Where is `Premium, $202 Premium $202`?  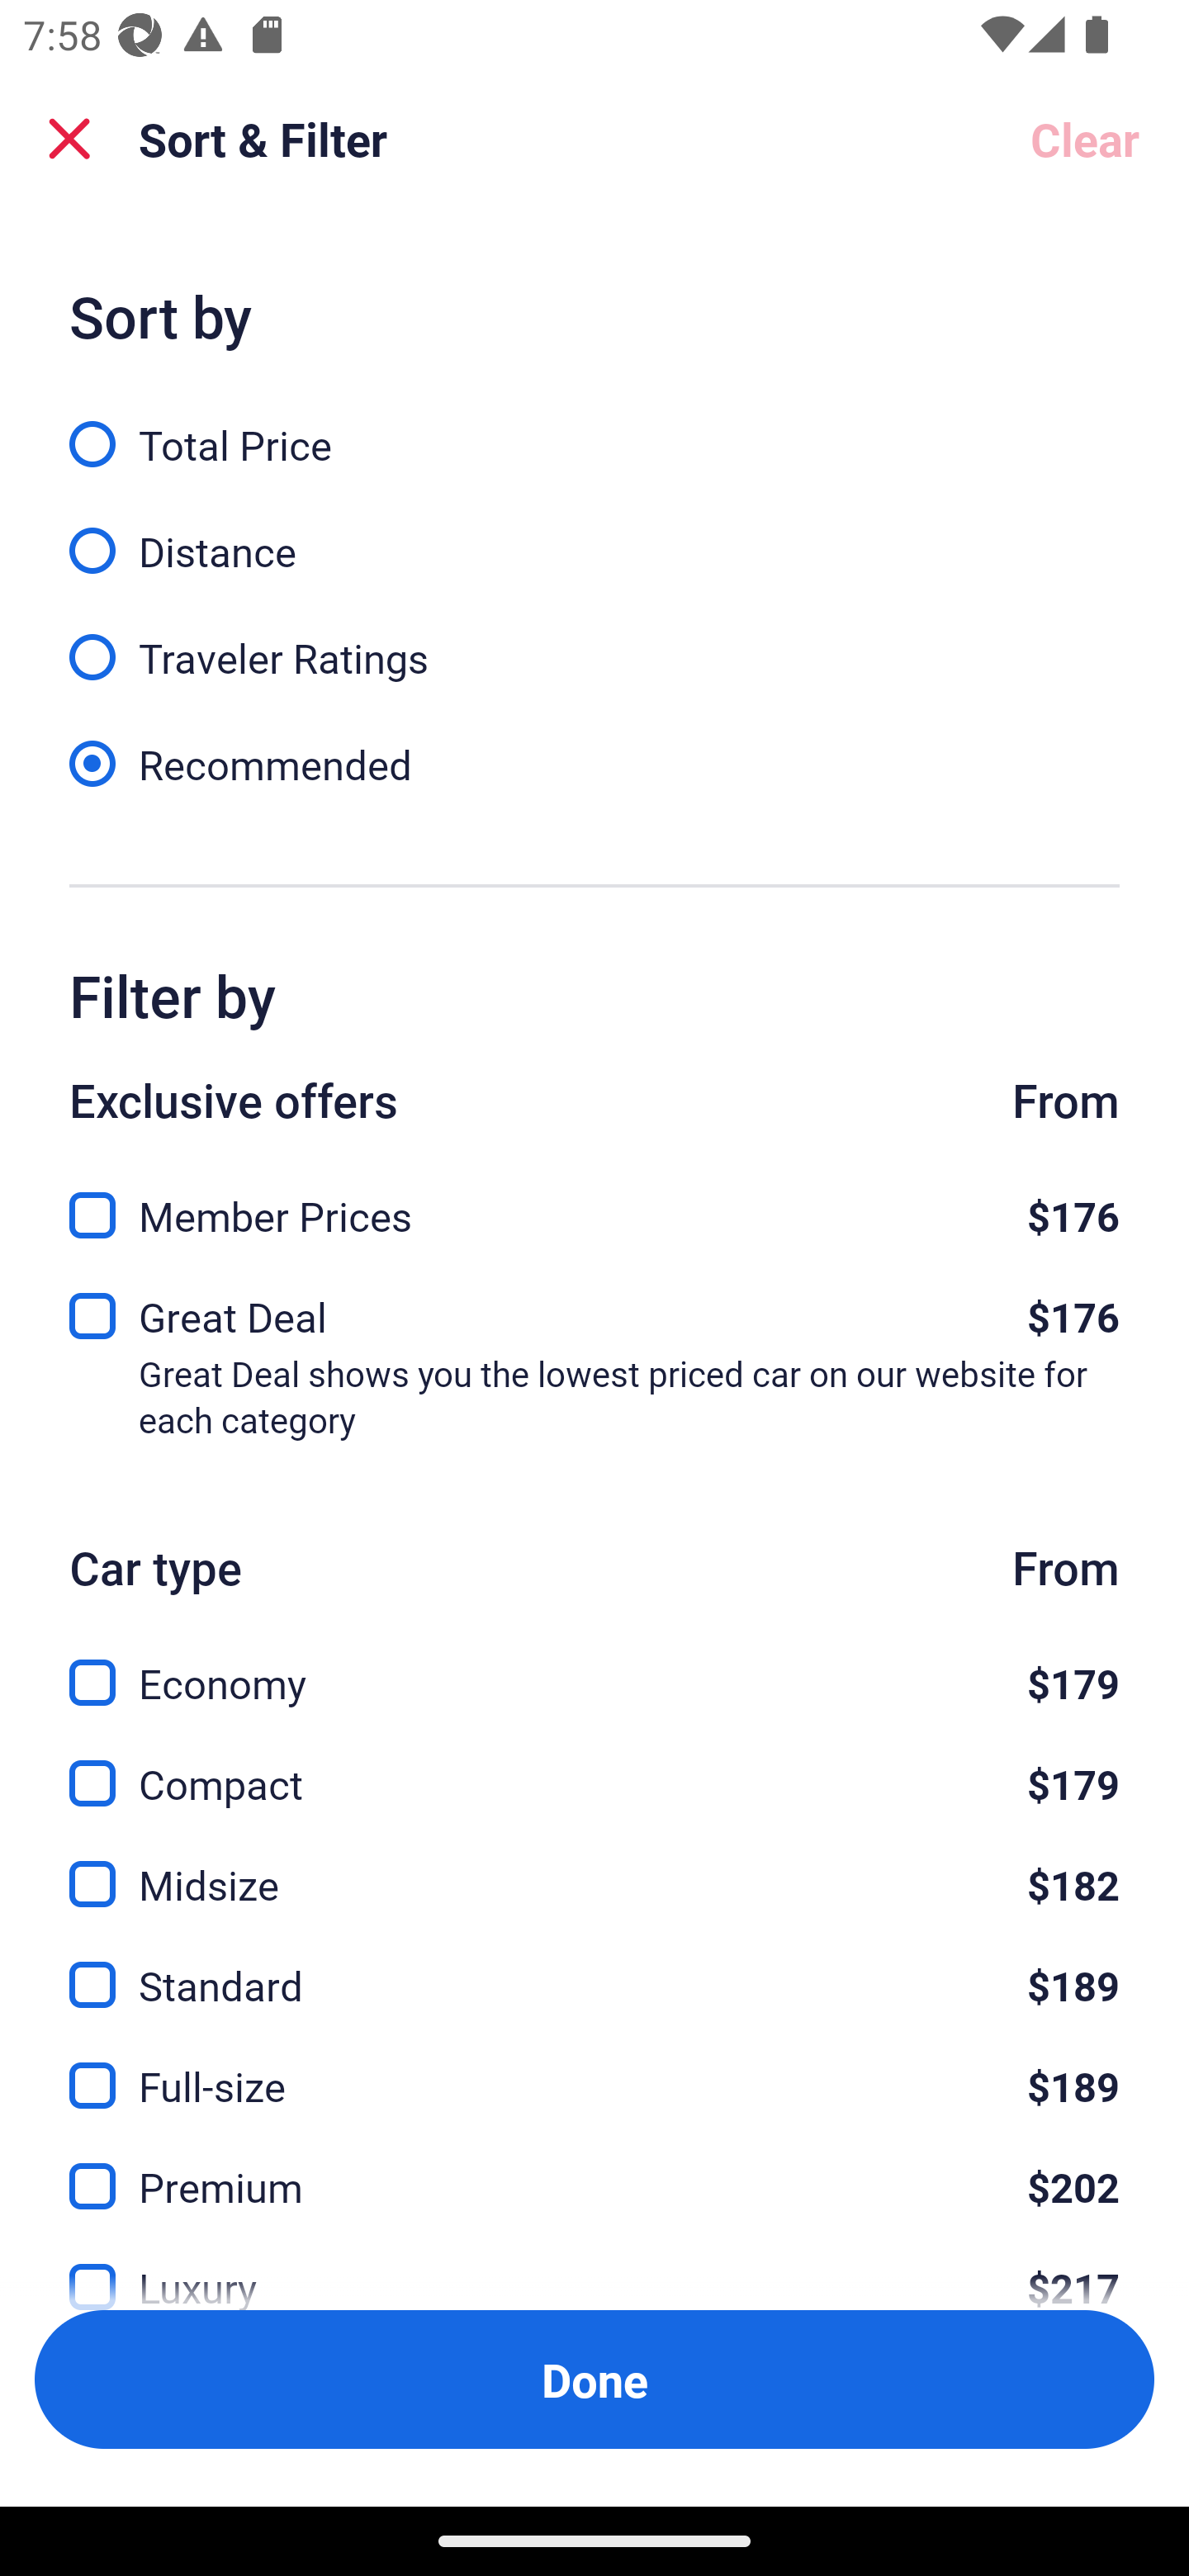 Premium, $202 Premium $202 is located at coordinates (594, 2167).